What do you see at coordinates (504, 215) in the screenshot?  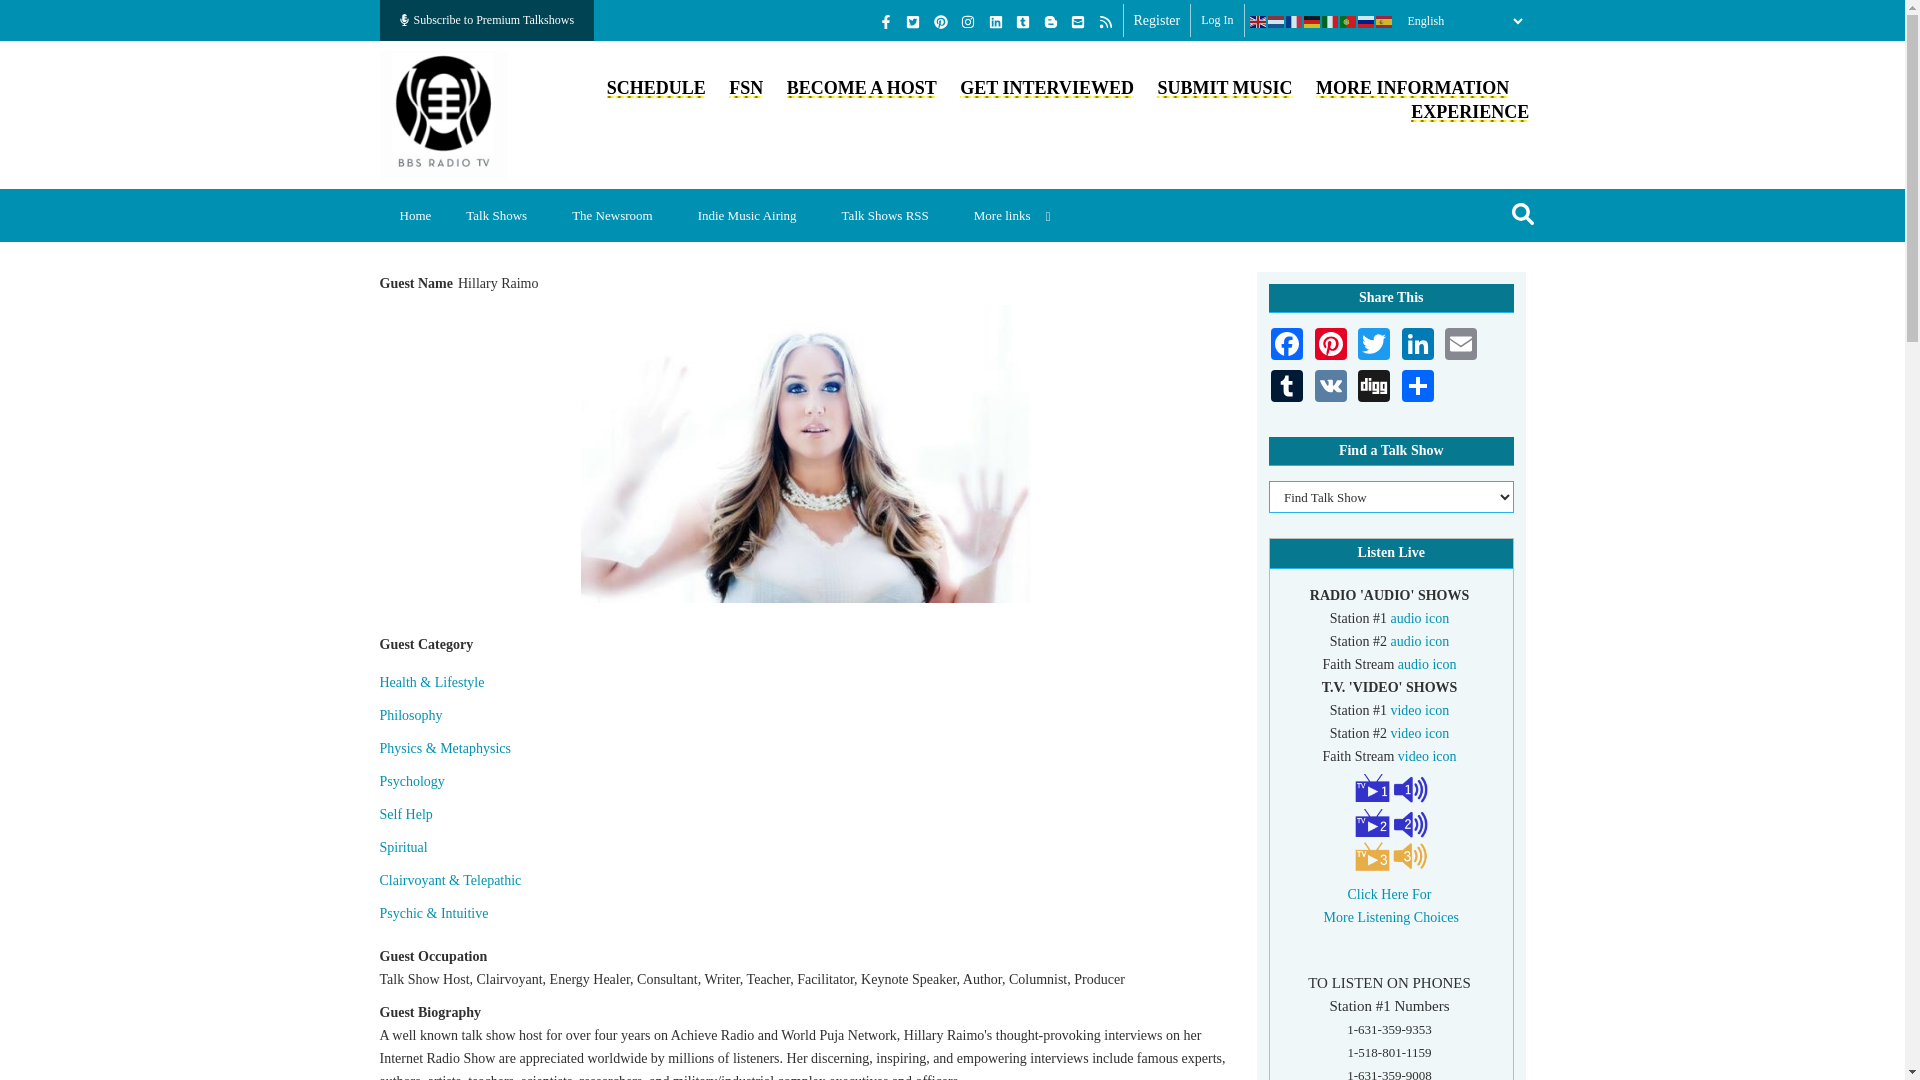 I see `Talk Shows` at bounding box center [504, 215].